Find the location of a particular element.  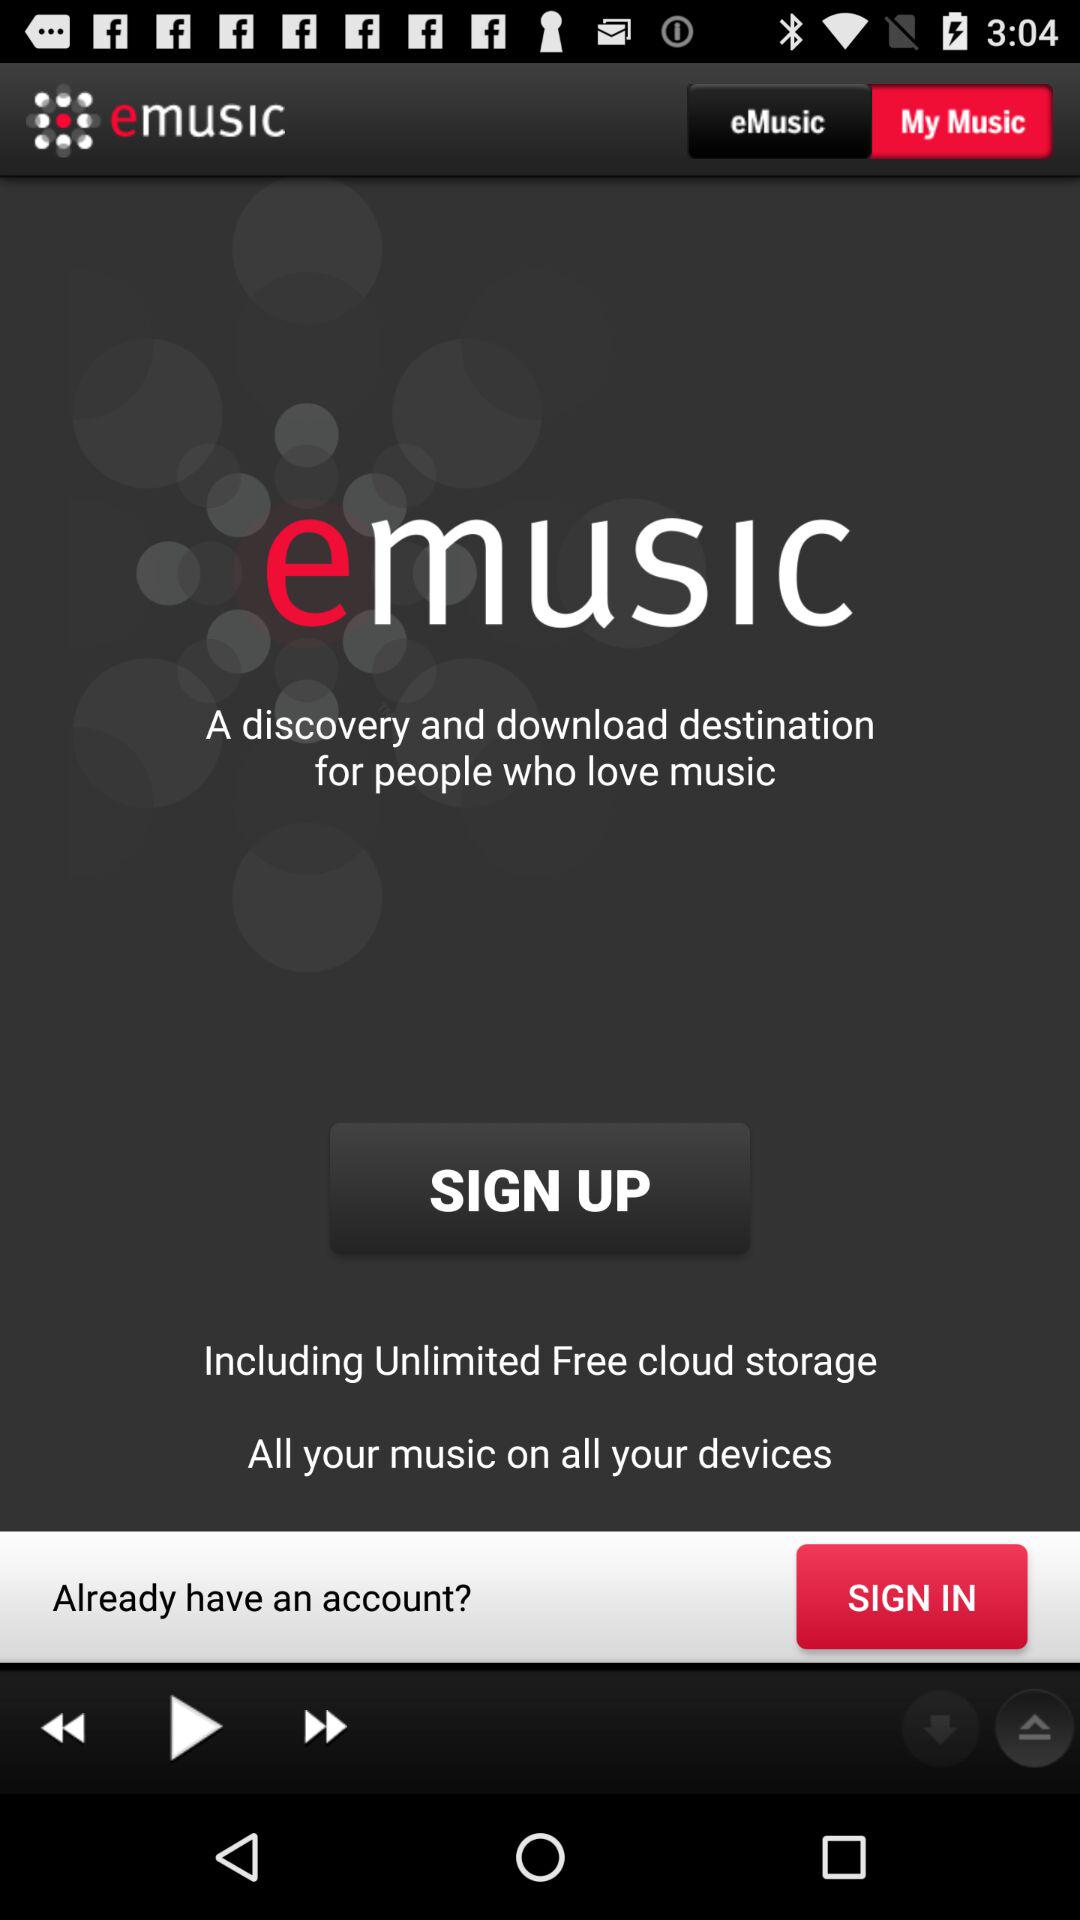

flip until sign in icon is located at coordinates (912, 1596).